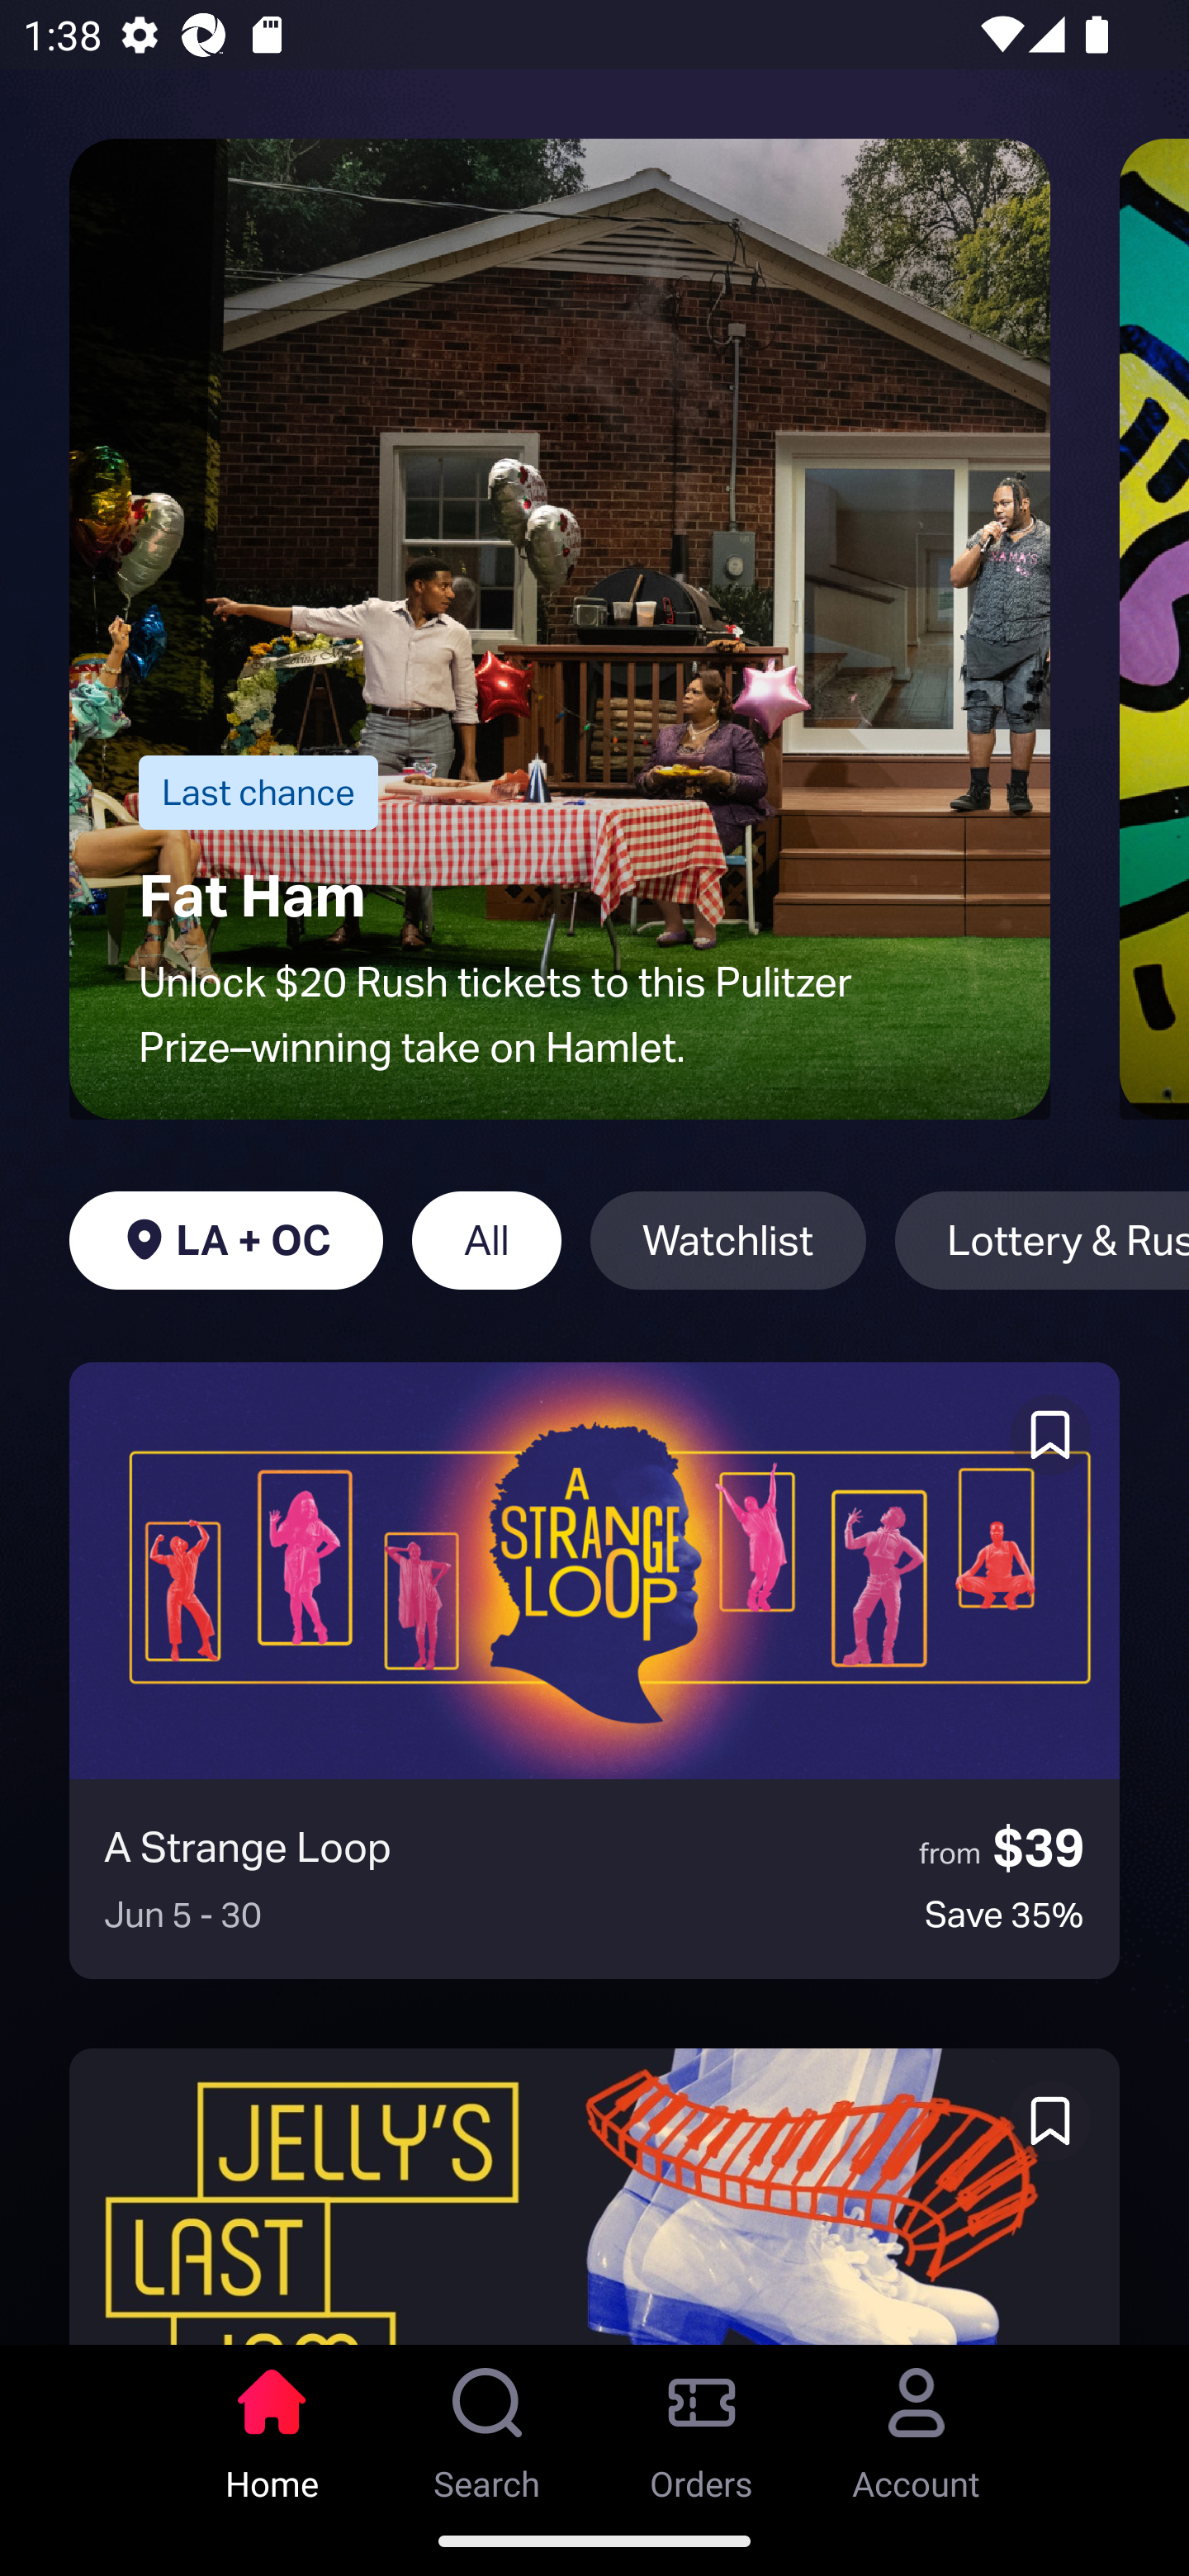 The height and width of the screenshot is (2576, 1189). What do you see at coordinates (486, 1240) in the screenshot?
I see `All` at bounding box center [486, 1240].